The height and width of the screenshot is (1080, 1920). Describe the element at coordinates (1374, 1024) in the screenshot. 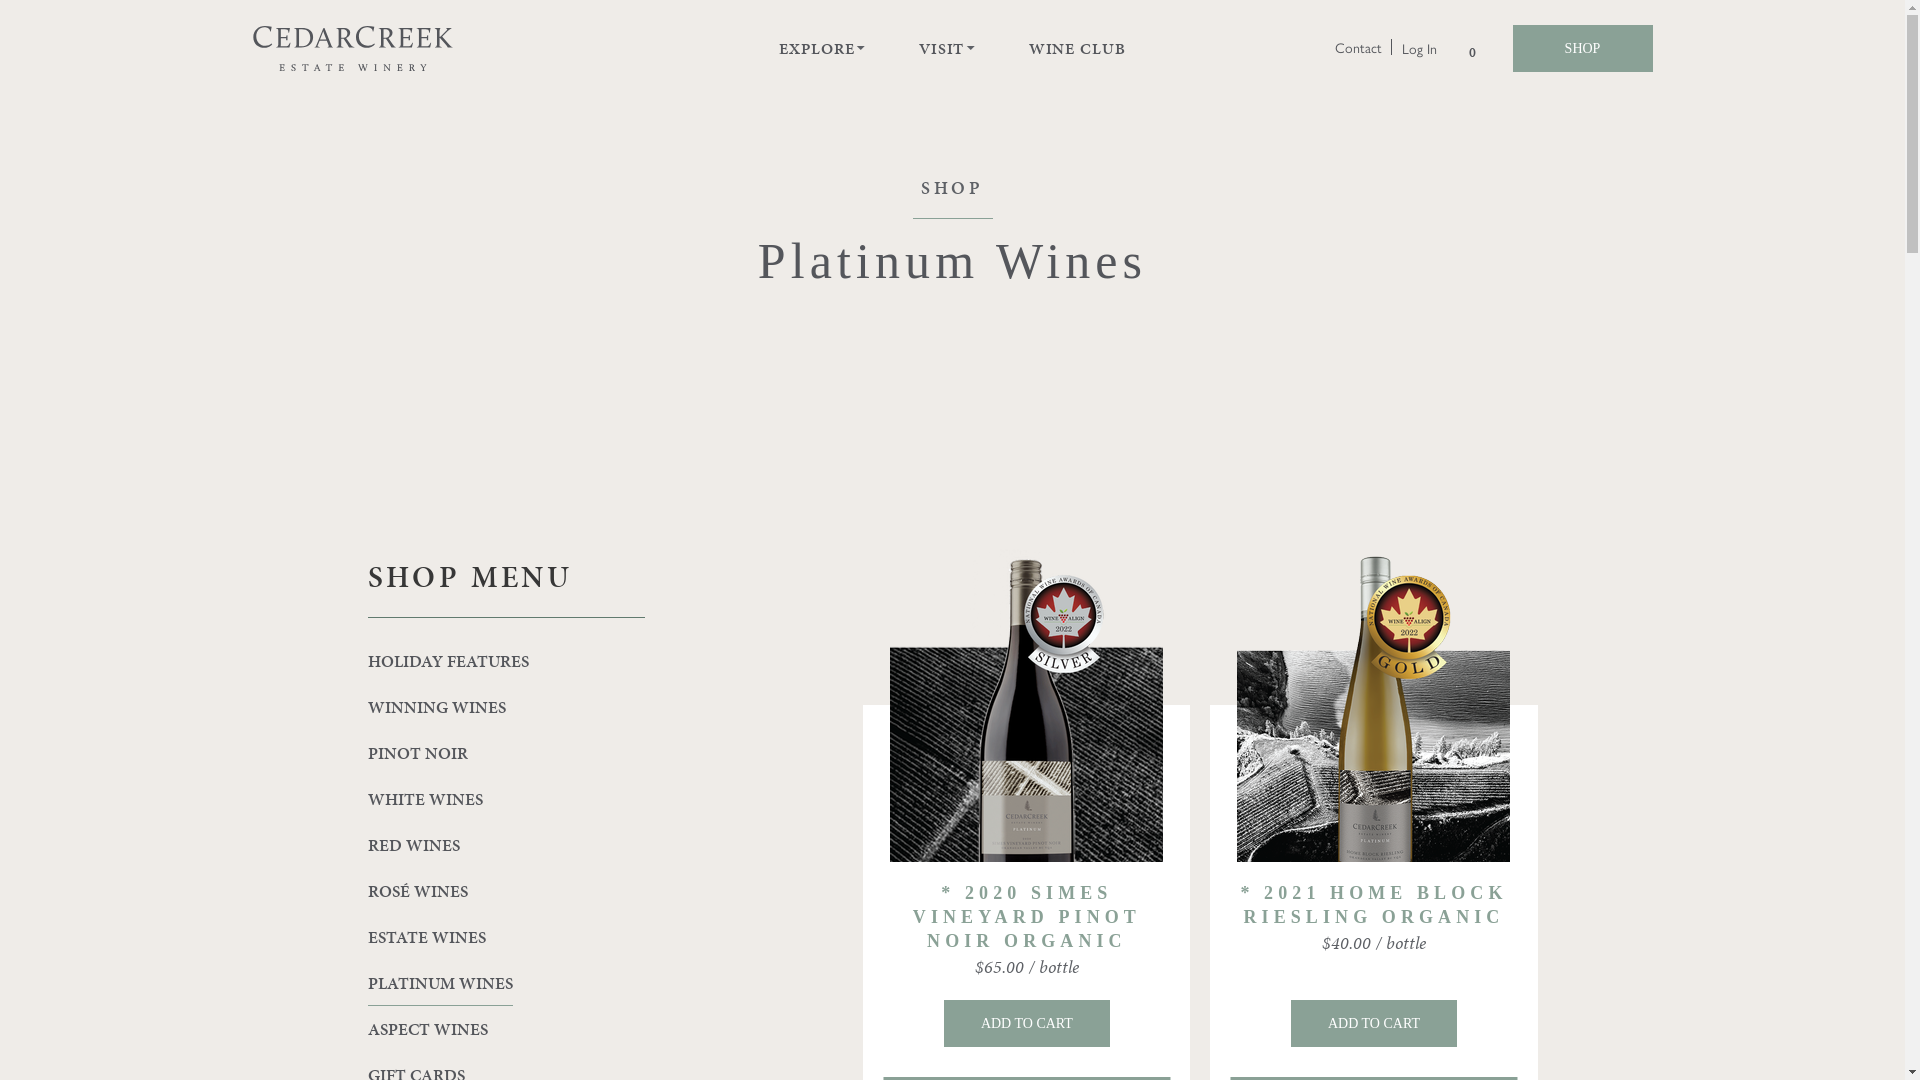

I see `ADD TO CART` at that location.